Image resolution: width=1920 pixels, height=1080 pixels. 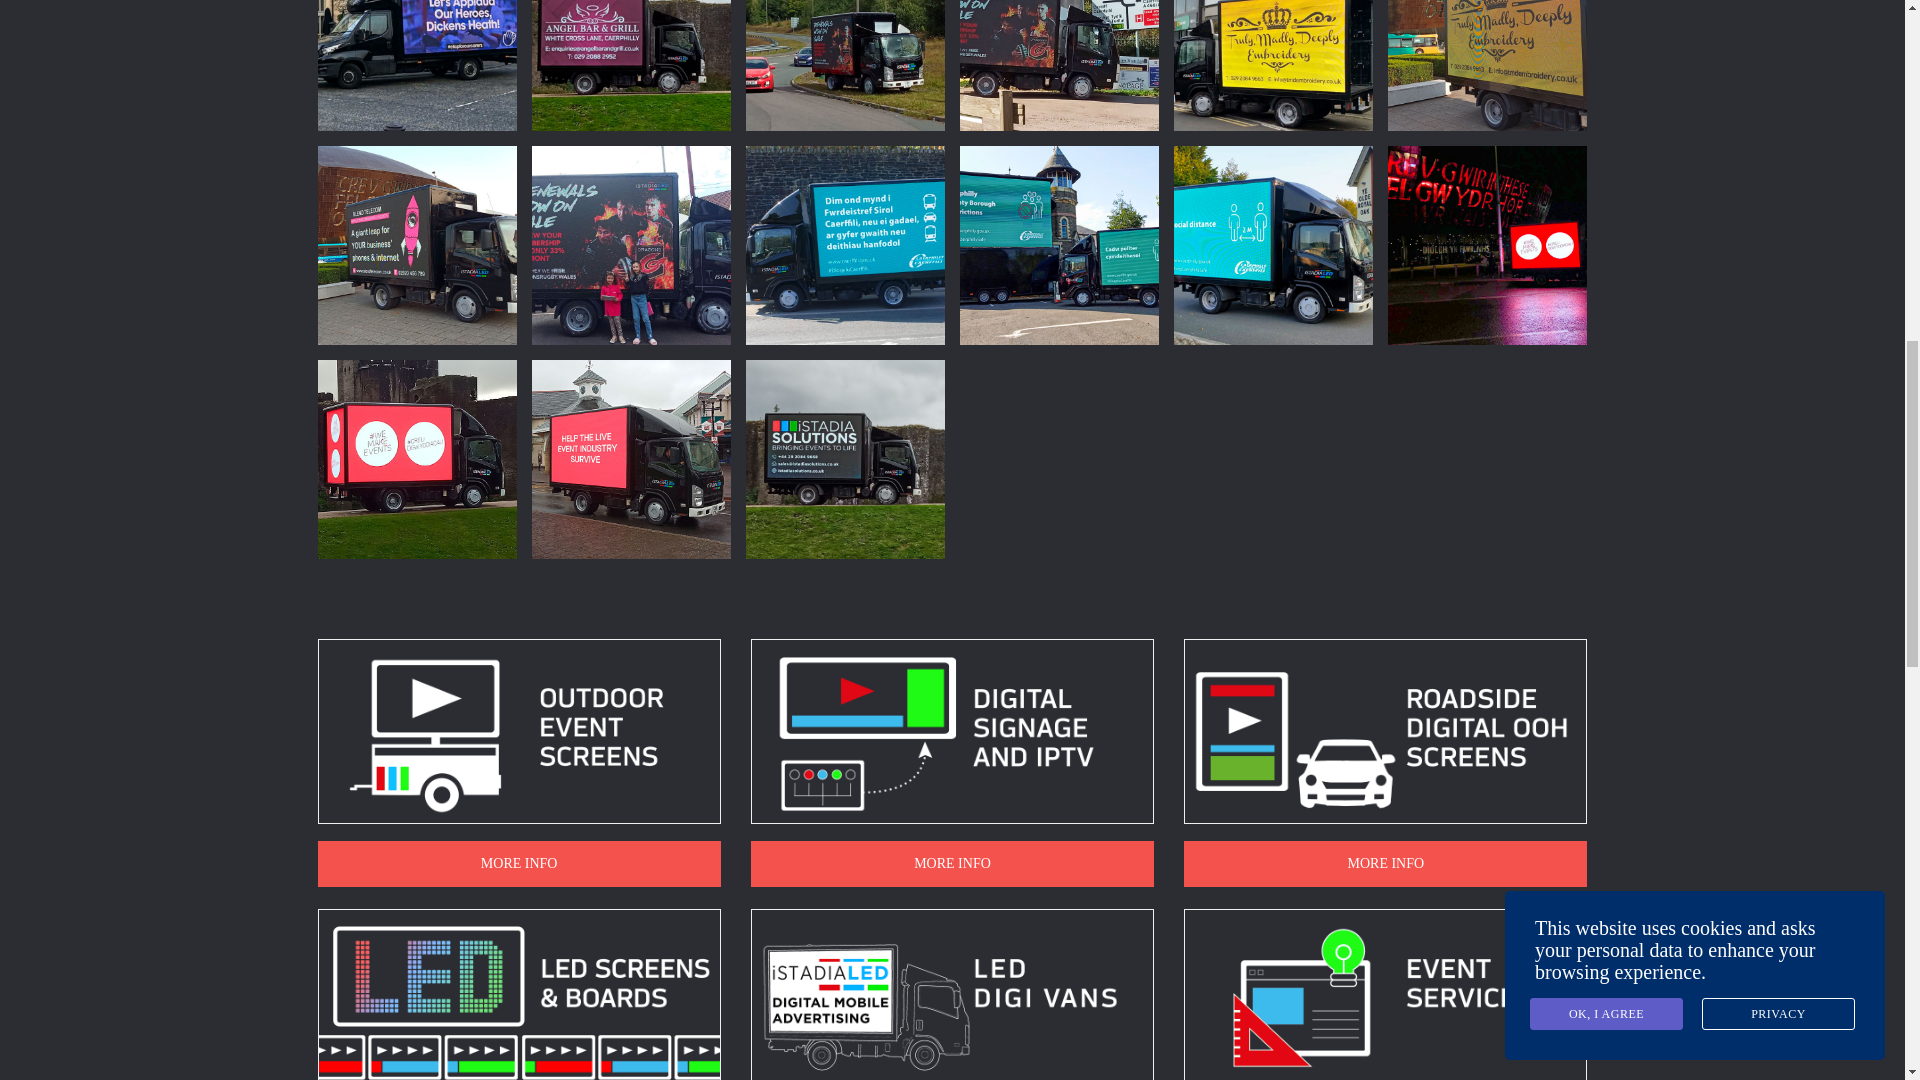 I want to click on MORE INFO, so click(x=952, y=864).